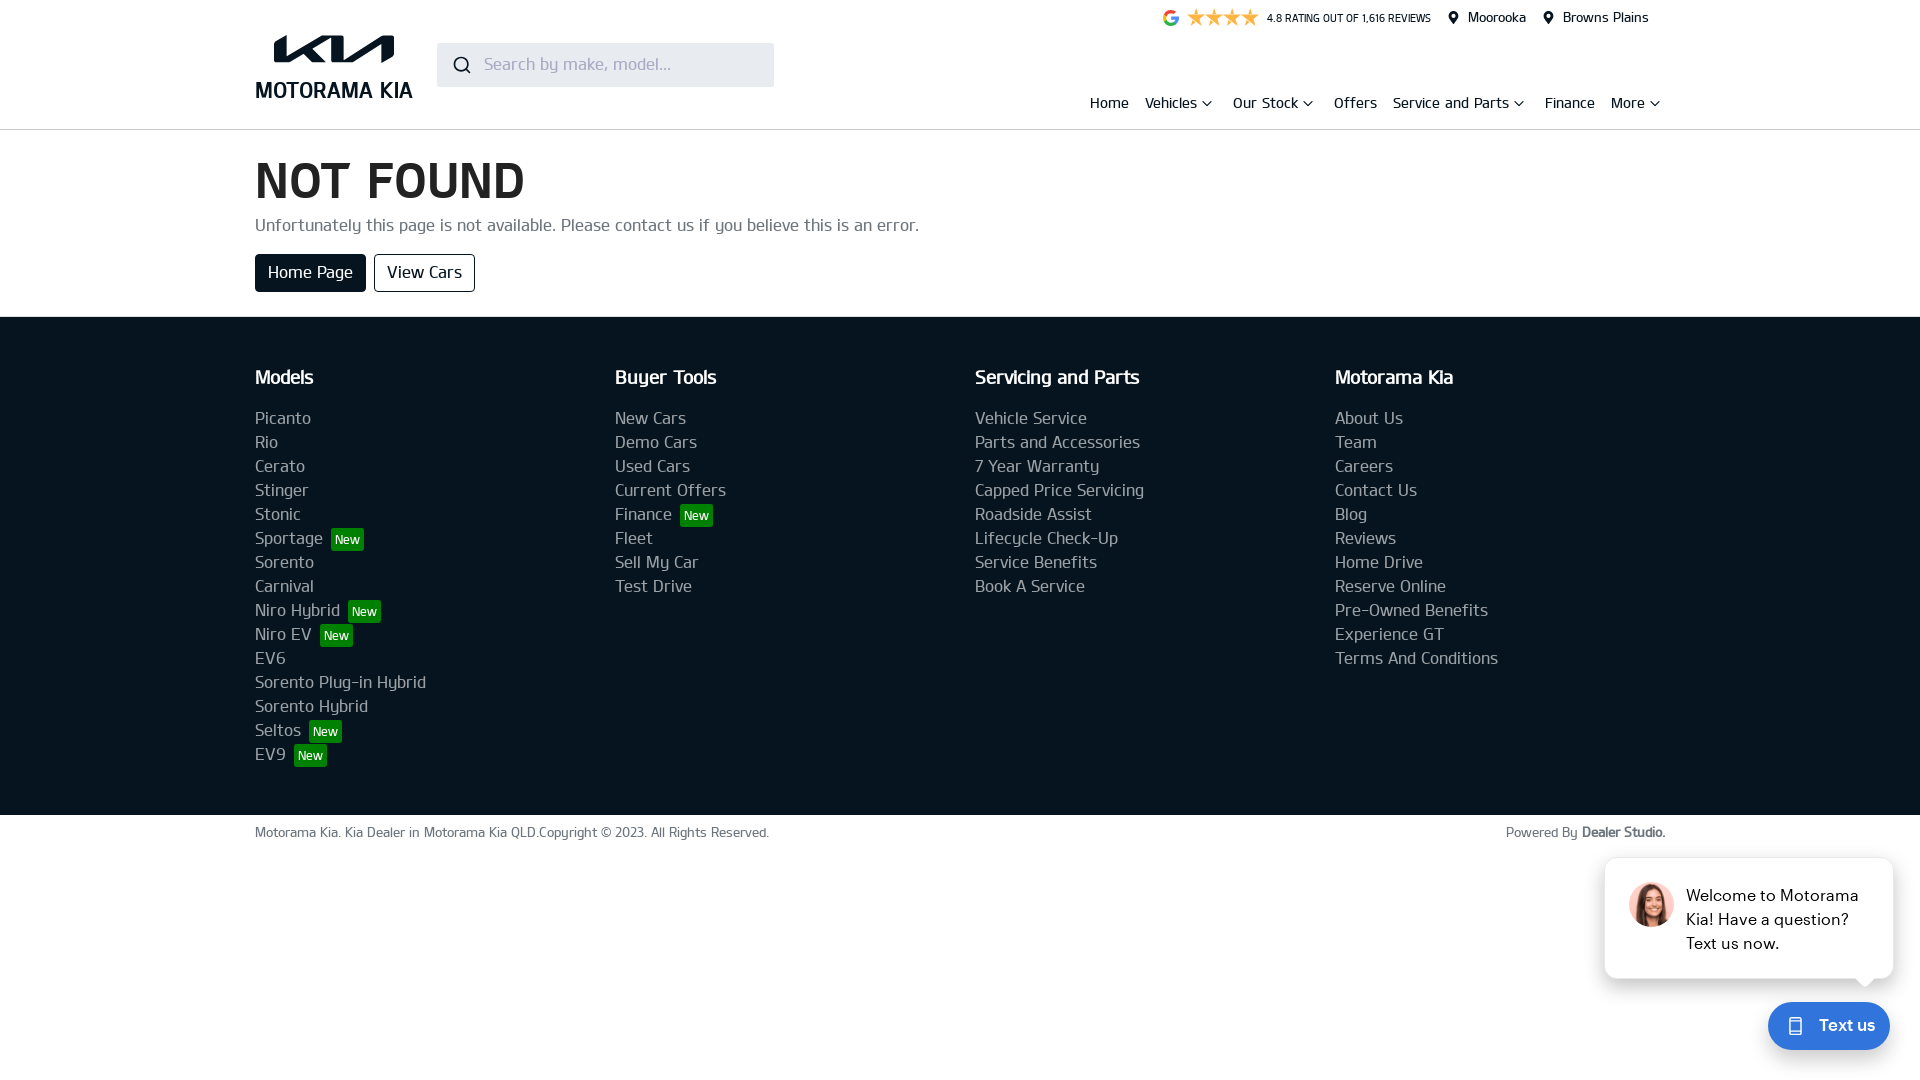 The width and height of the screenshot is (1920, 1080). I want to click on MOTORAMA KIA, so click(334, 64).